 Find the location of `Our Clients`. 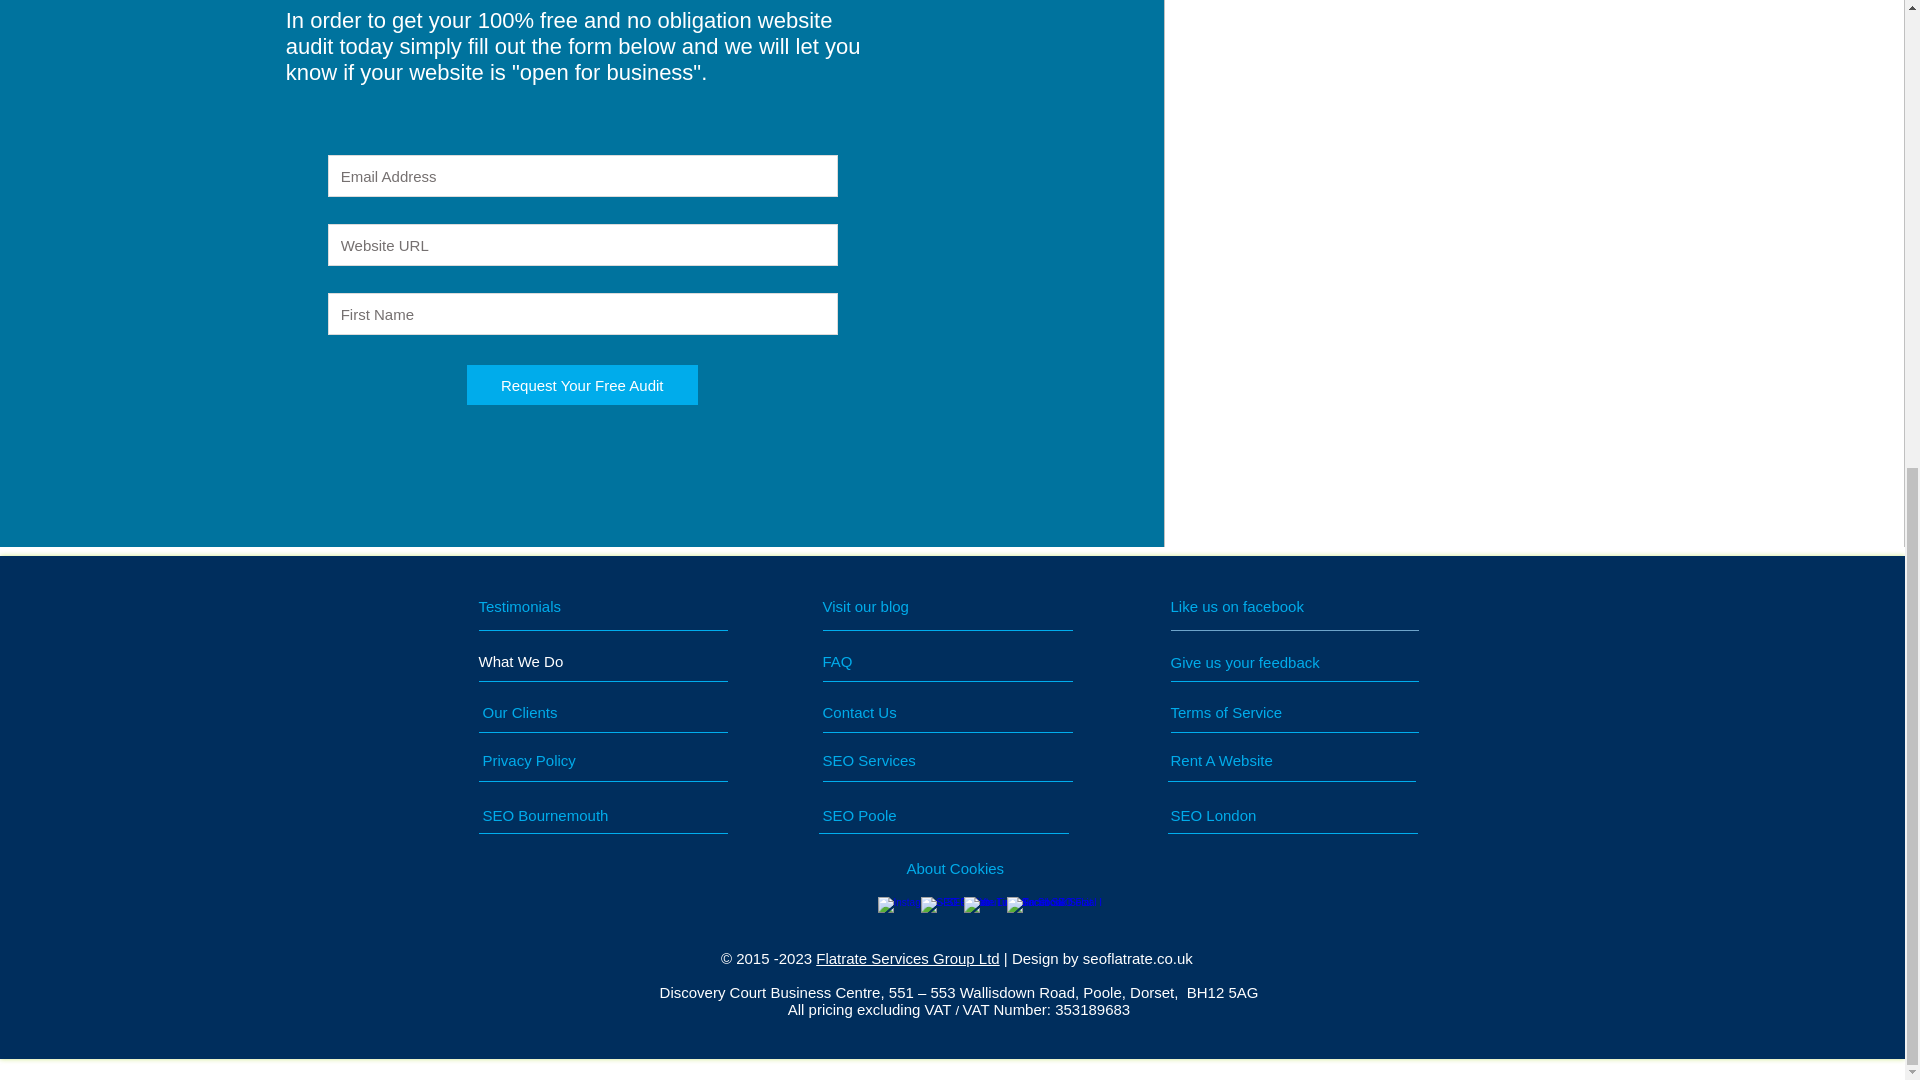

Our Clients is located at coordinates (557, 712).